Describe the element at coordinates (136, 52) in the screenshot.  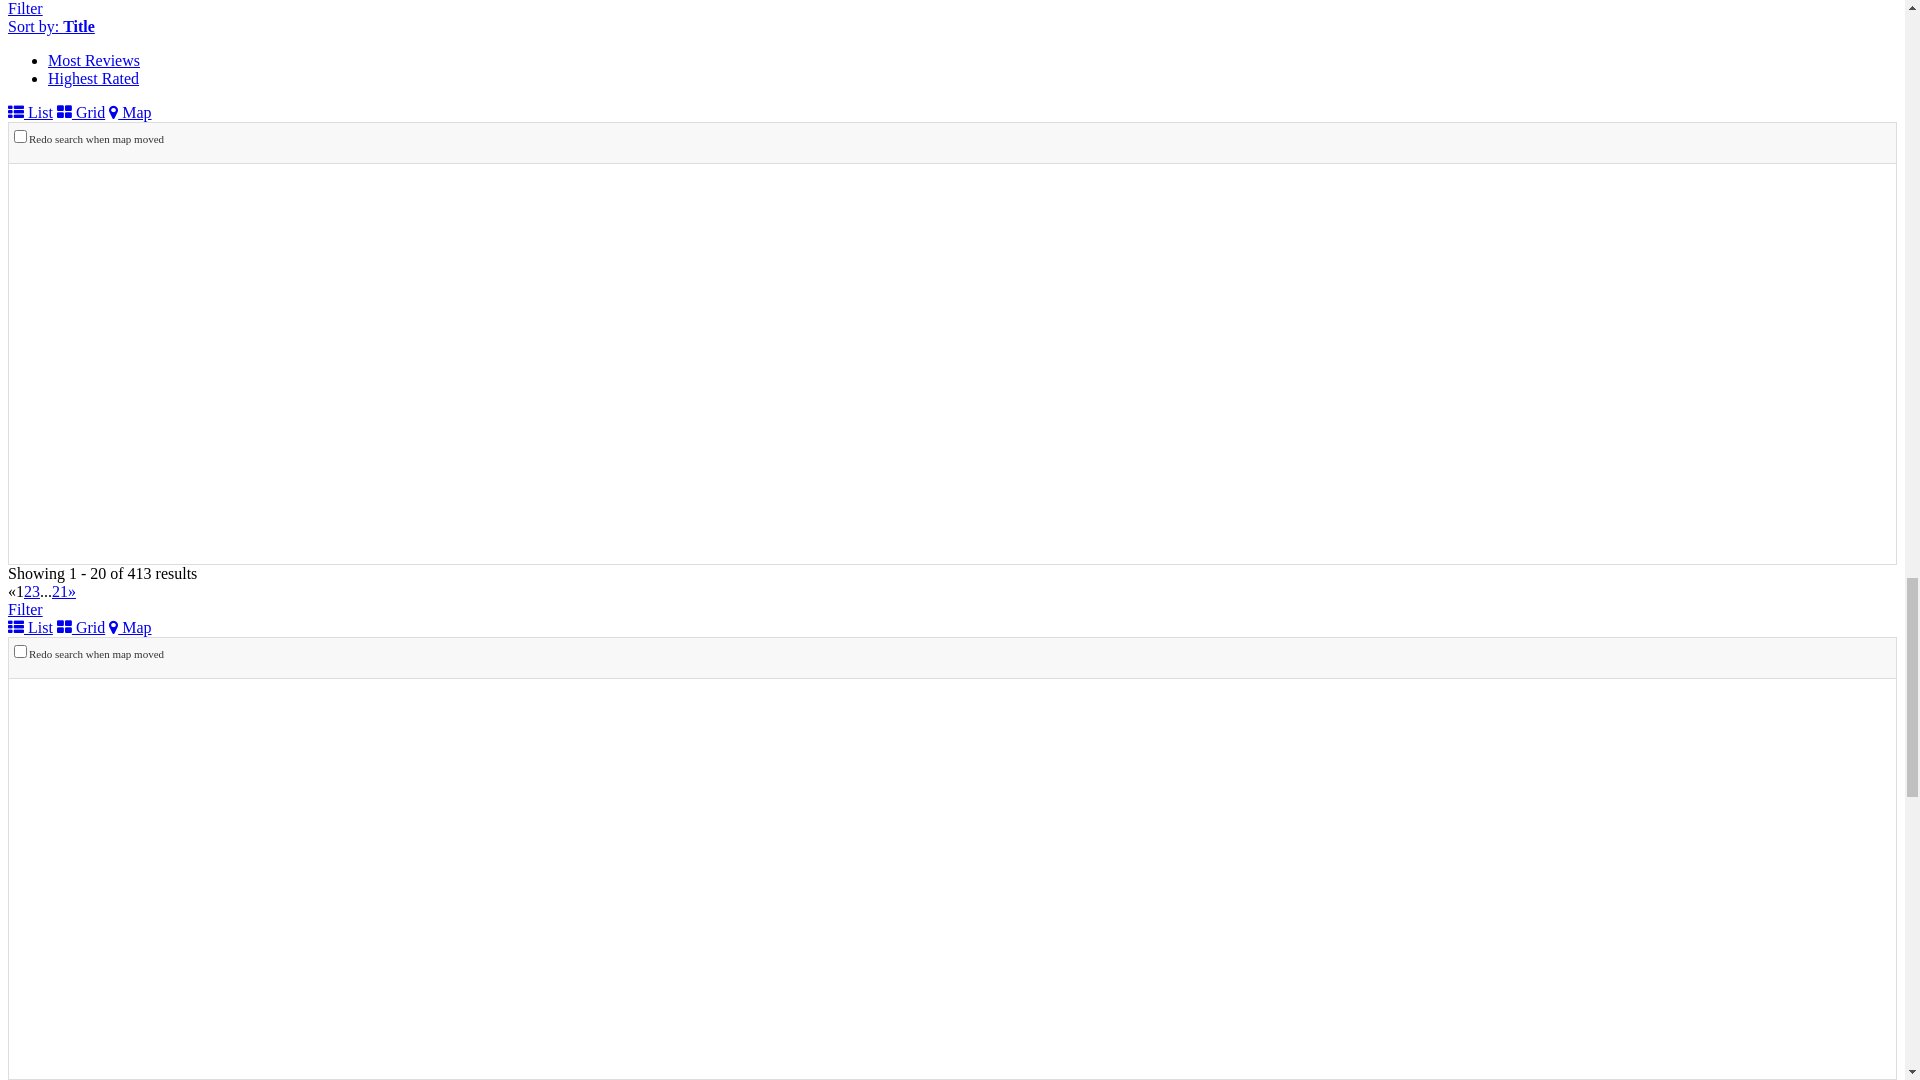
I see `Log In` at that location.